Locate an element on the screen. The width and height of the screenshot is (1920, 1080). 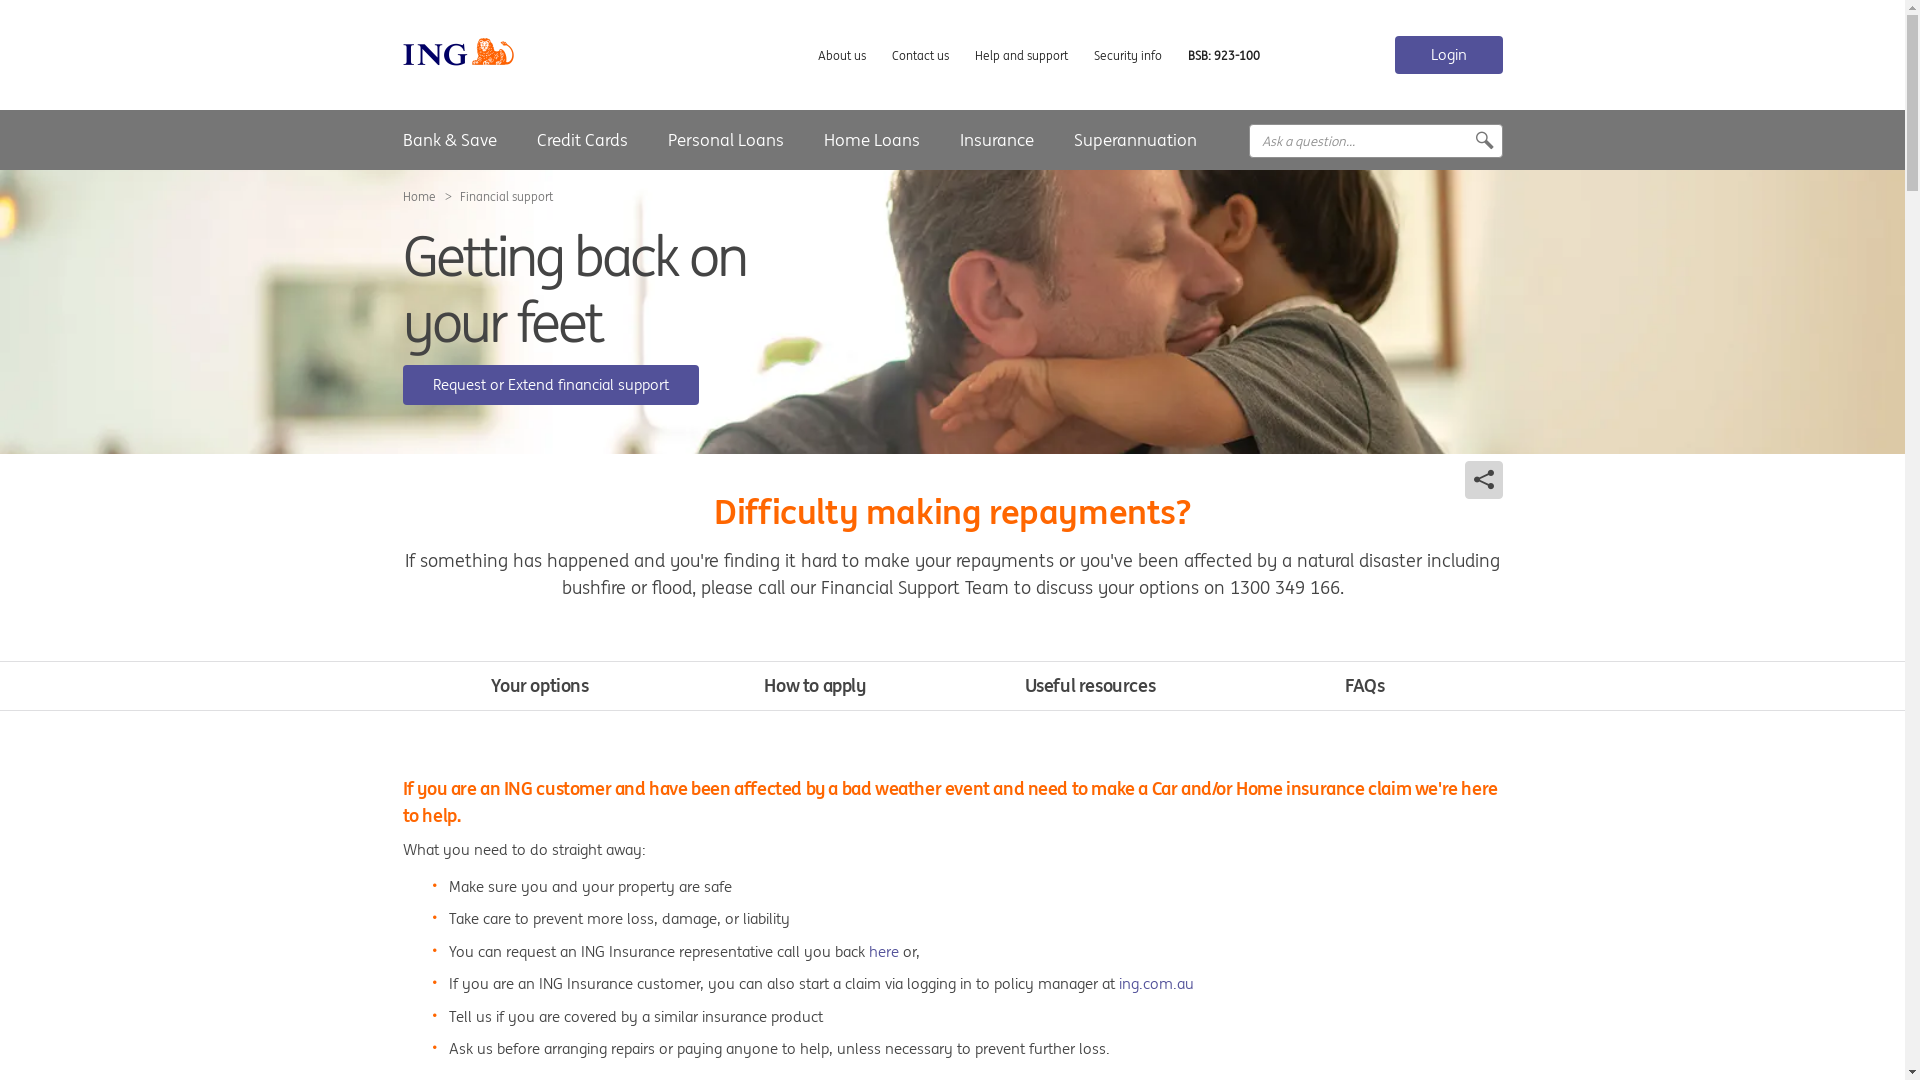
Help and support is located at coordinates (1020, 56).